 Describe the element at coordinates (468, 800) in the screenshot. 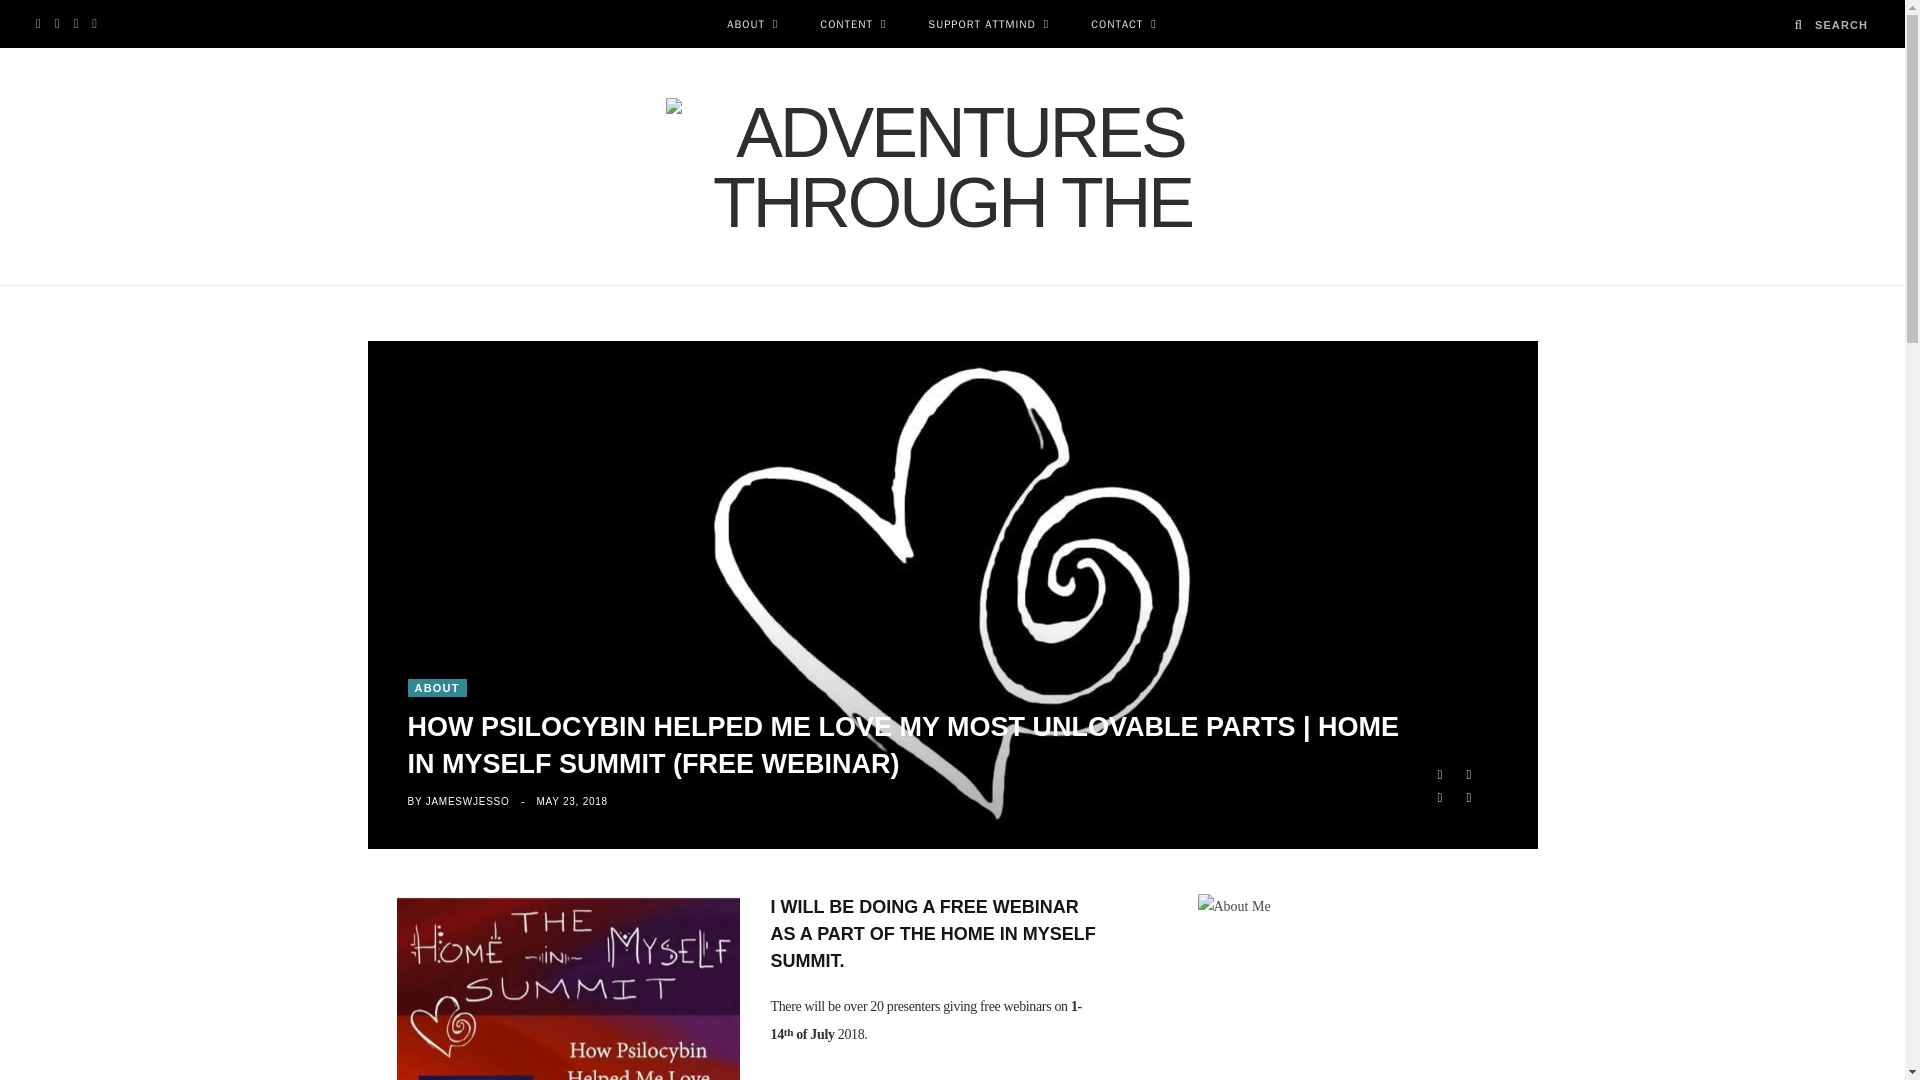

I see `Posts by jameswjesso` at that location.